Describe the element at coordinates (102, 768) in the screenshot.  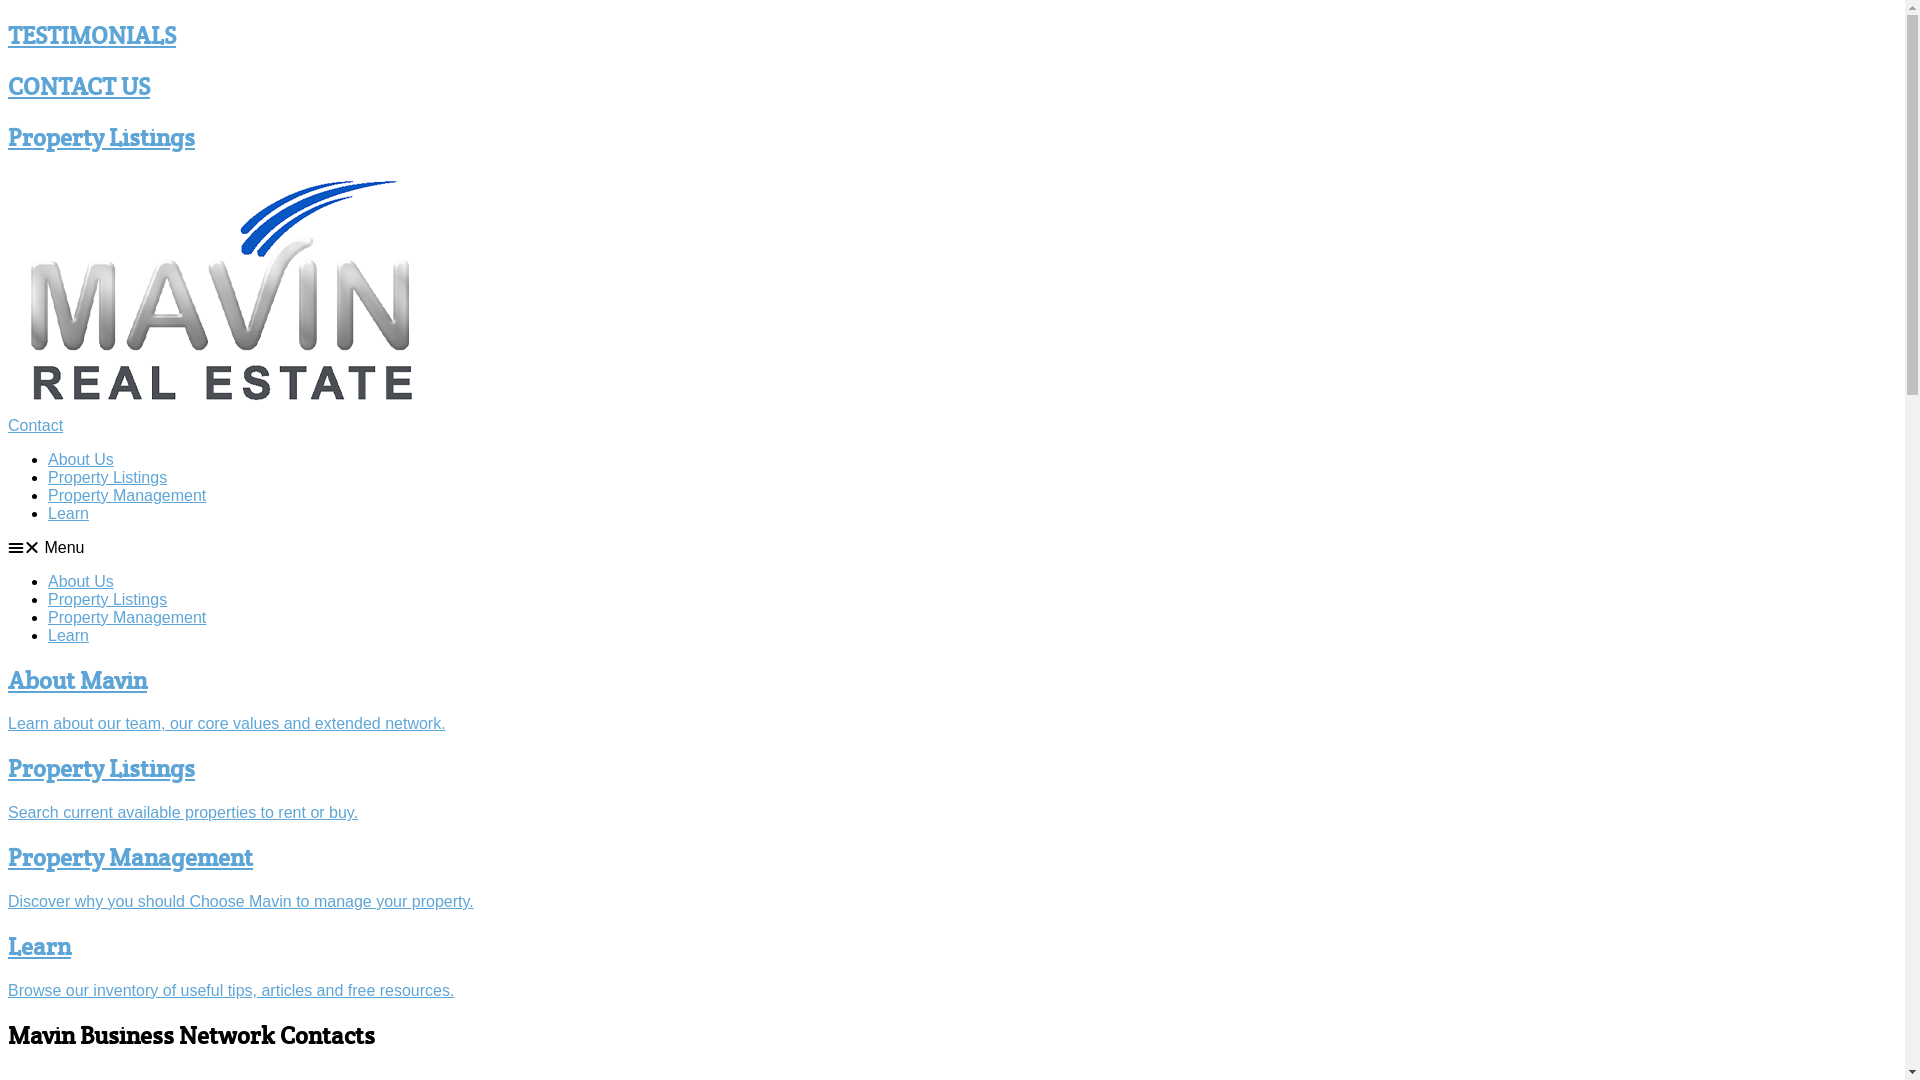
I see `Property Listings` at that location.